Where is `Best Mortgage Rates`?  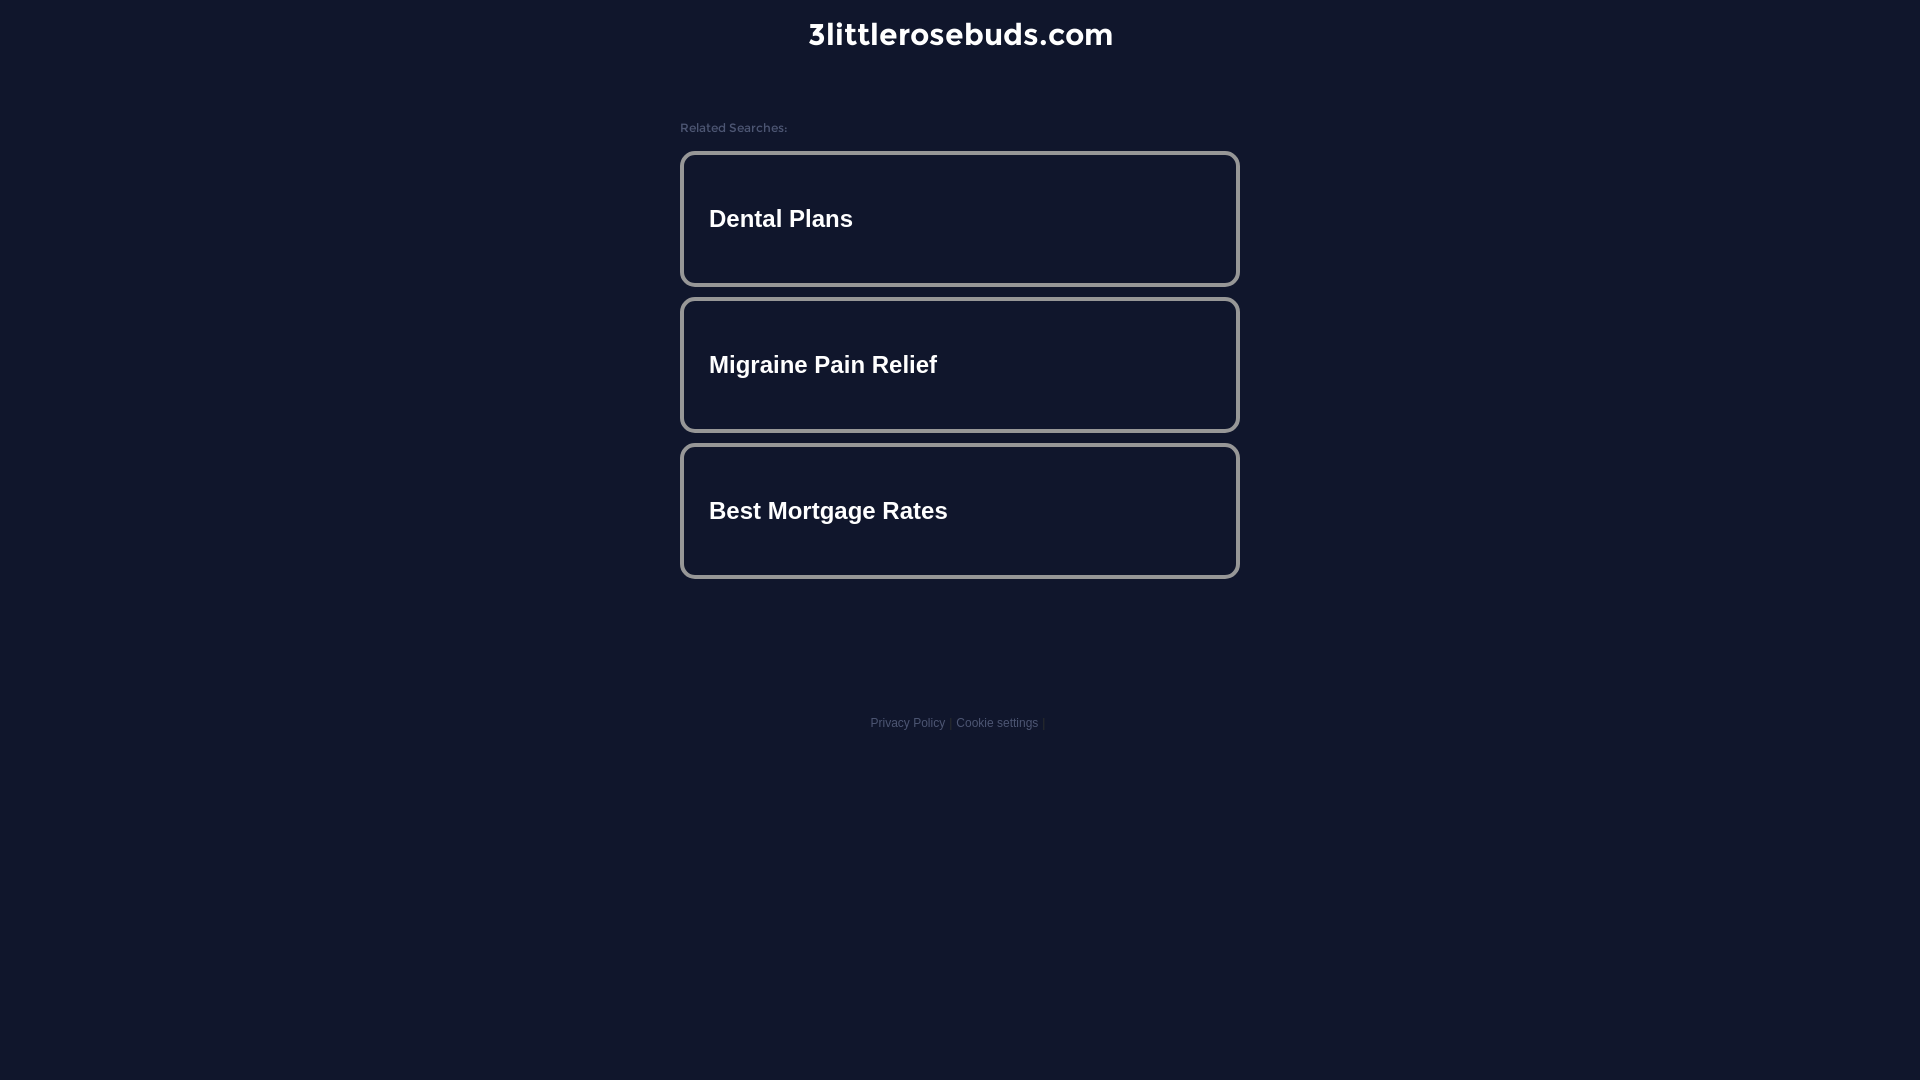 Best Mortgage Rates is located at coordinates (960, 510).